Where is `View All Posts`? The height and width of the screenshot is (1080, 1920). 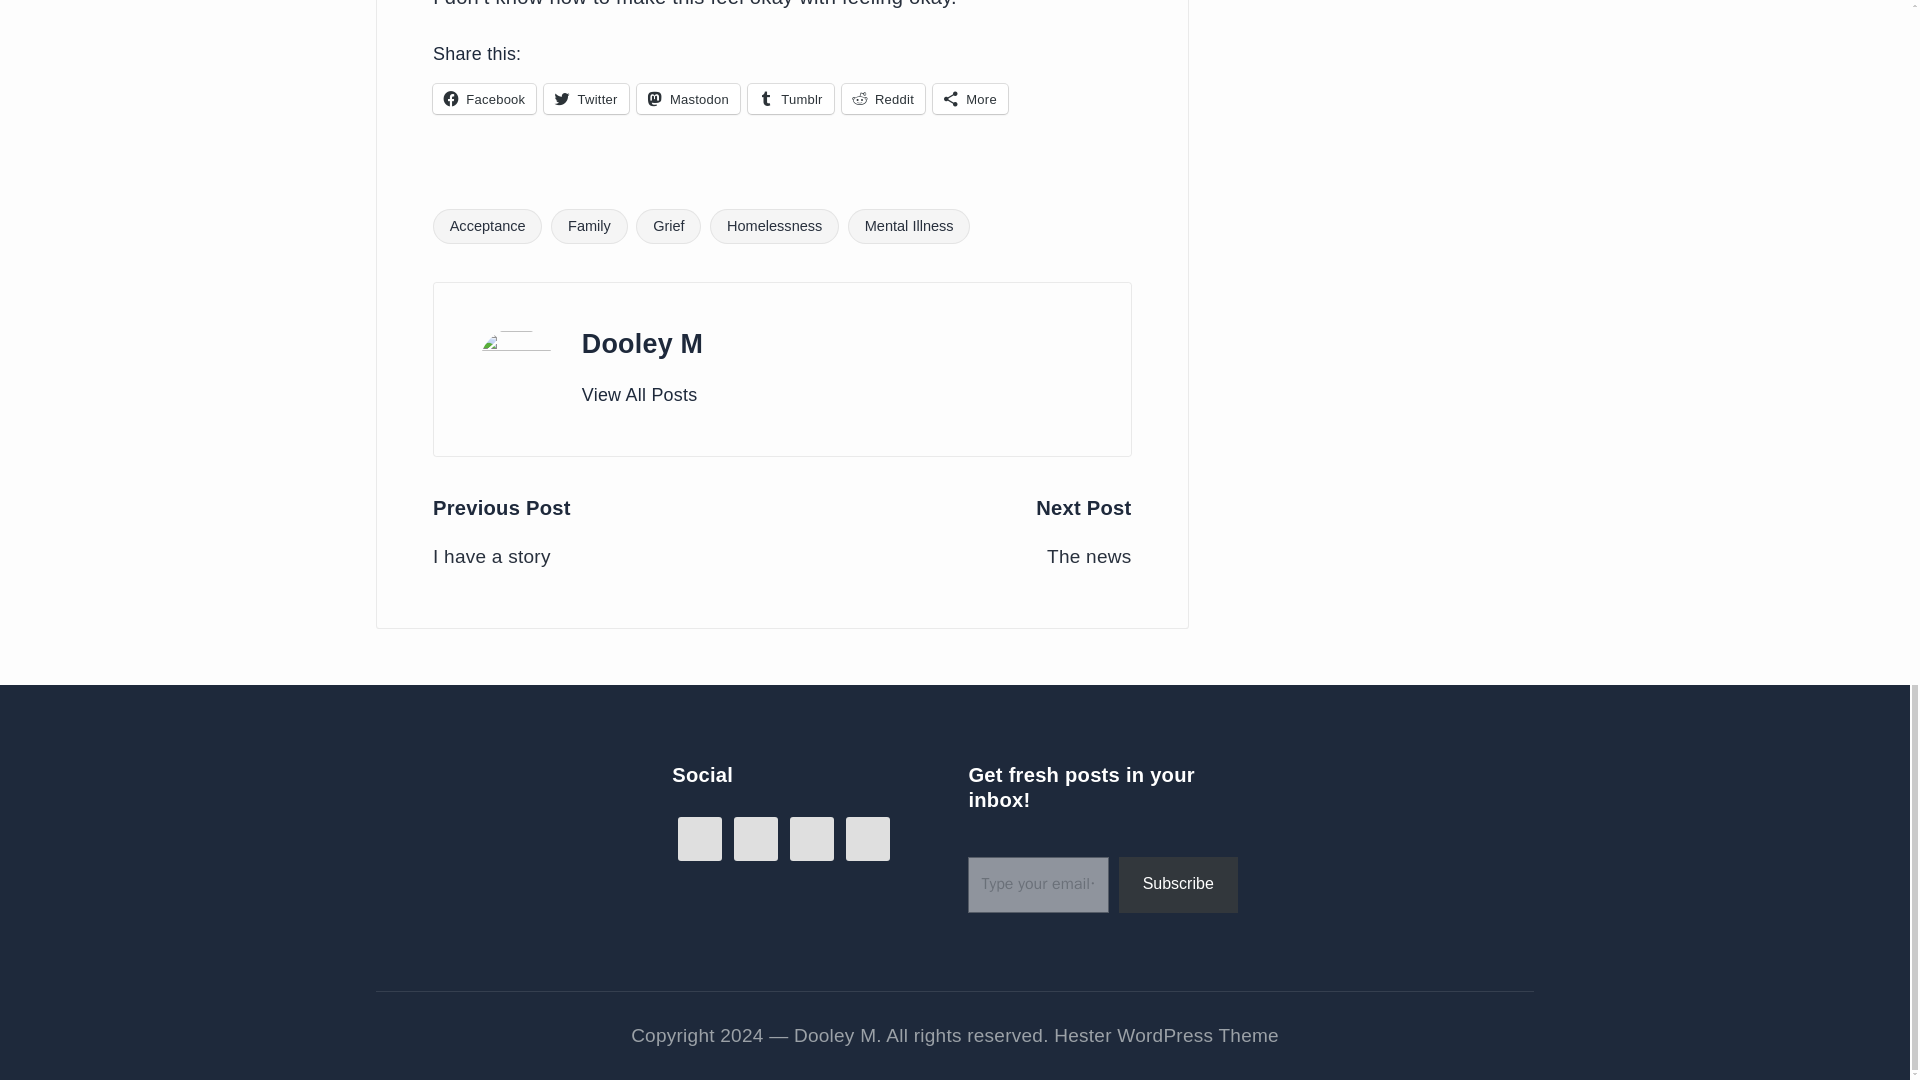
View All Posts is located at coordinates (640, 396).